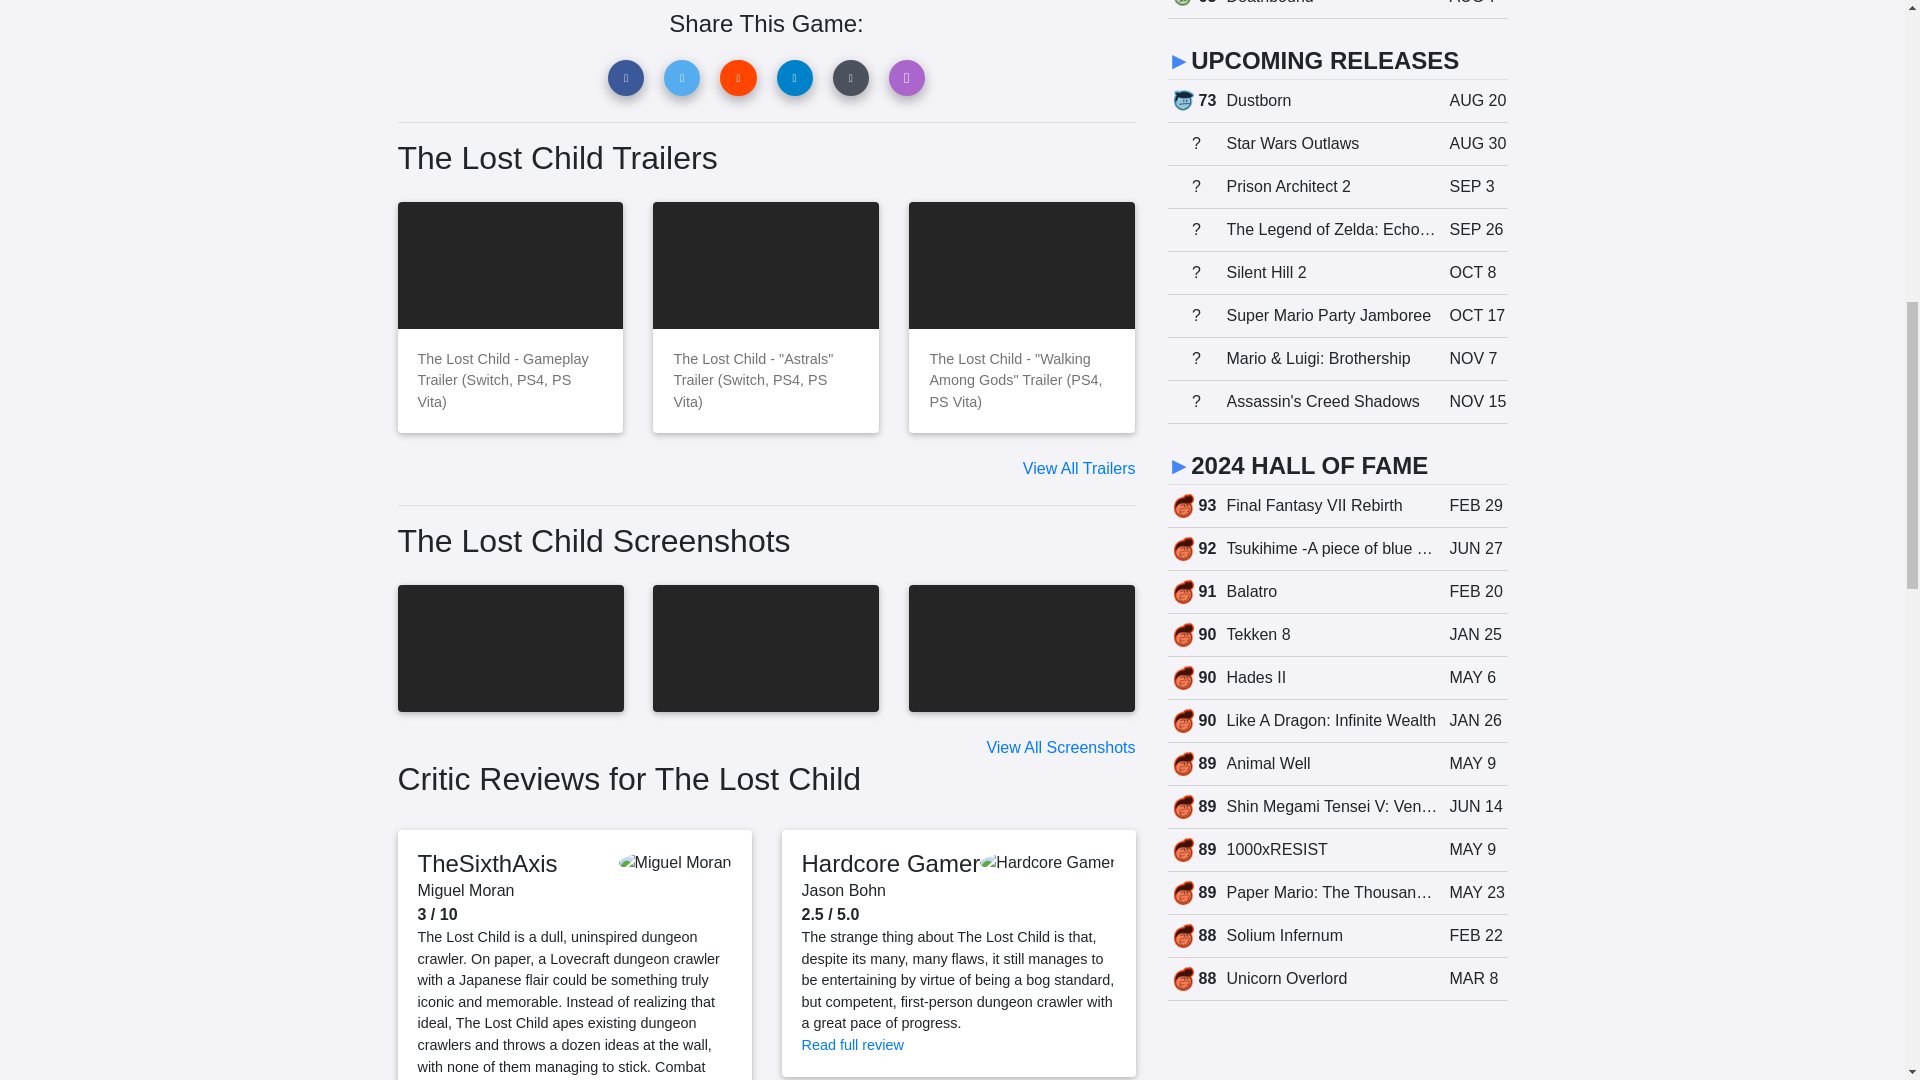  I want to click on View All Trailers, so click(1080, 468).